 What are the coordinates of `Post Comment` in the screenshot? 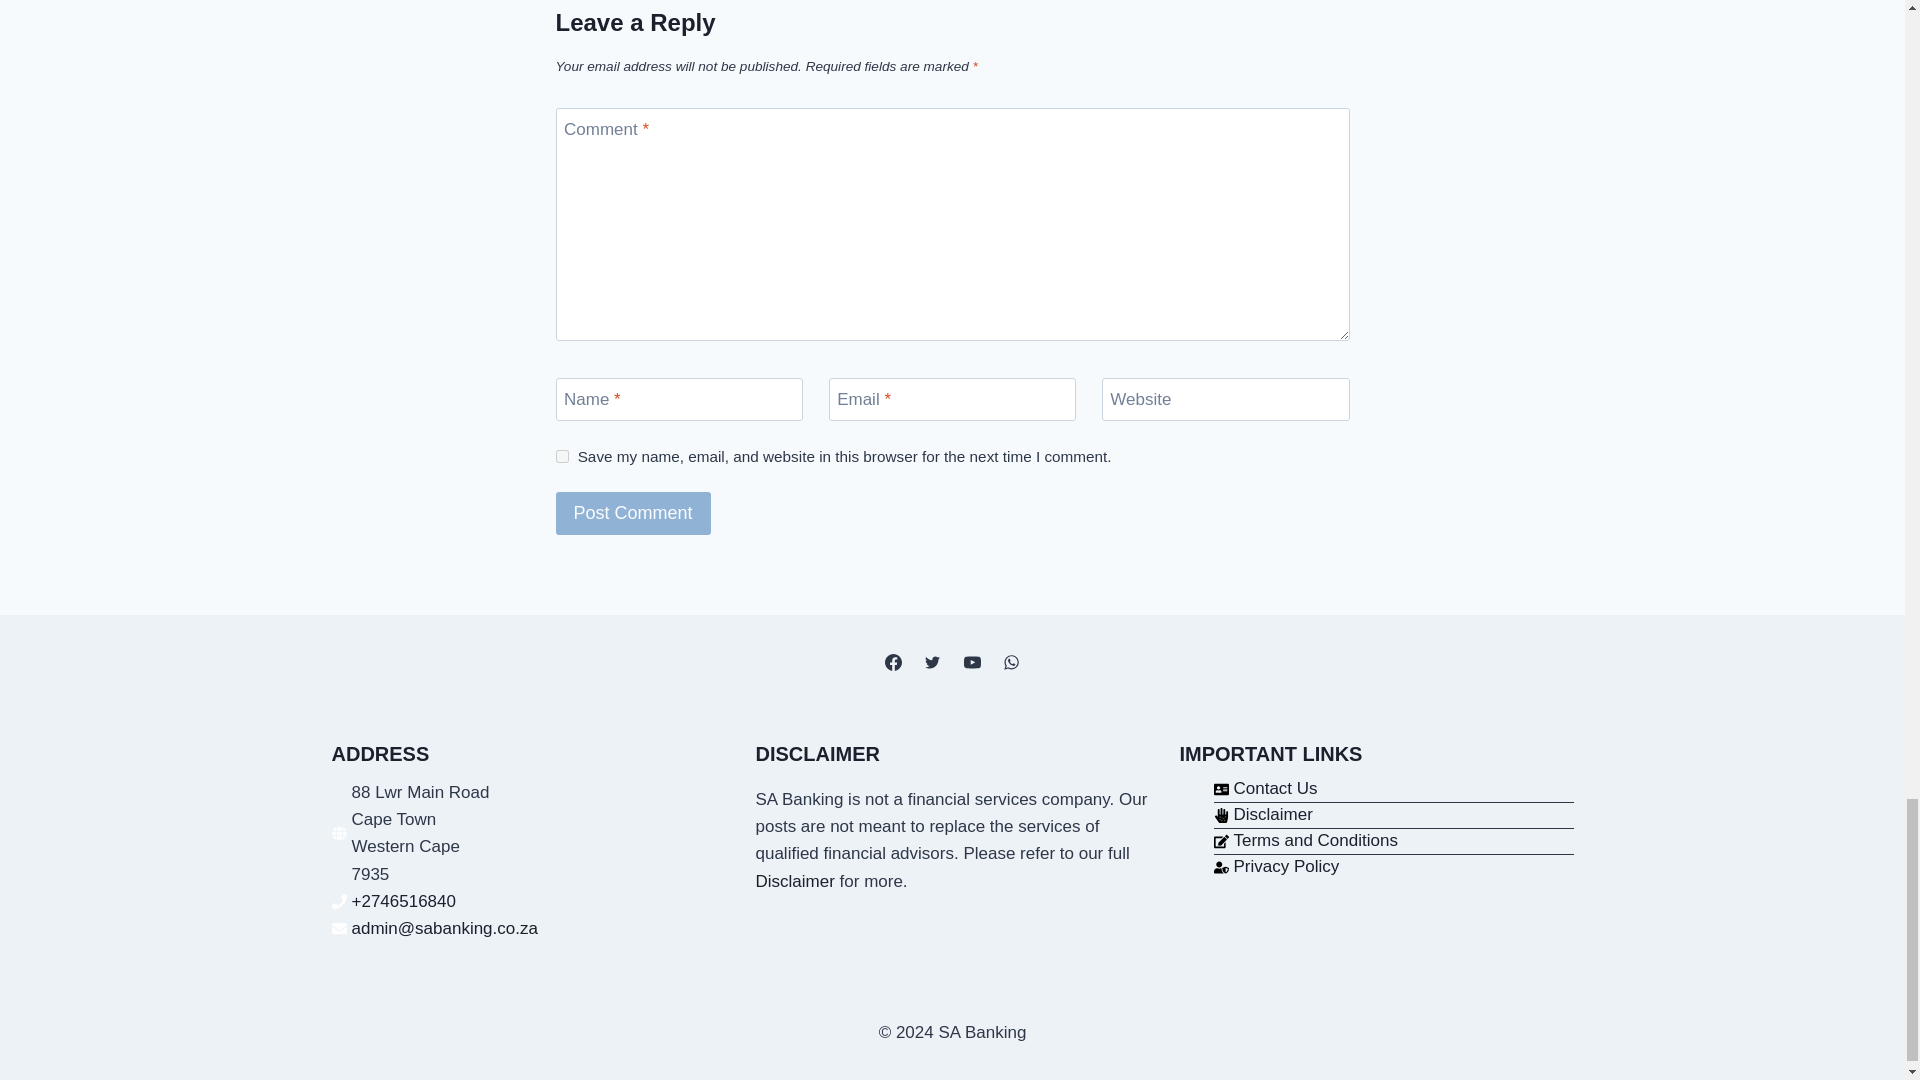 It's located at (633, 513).